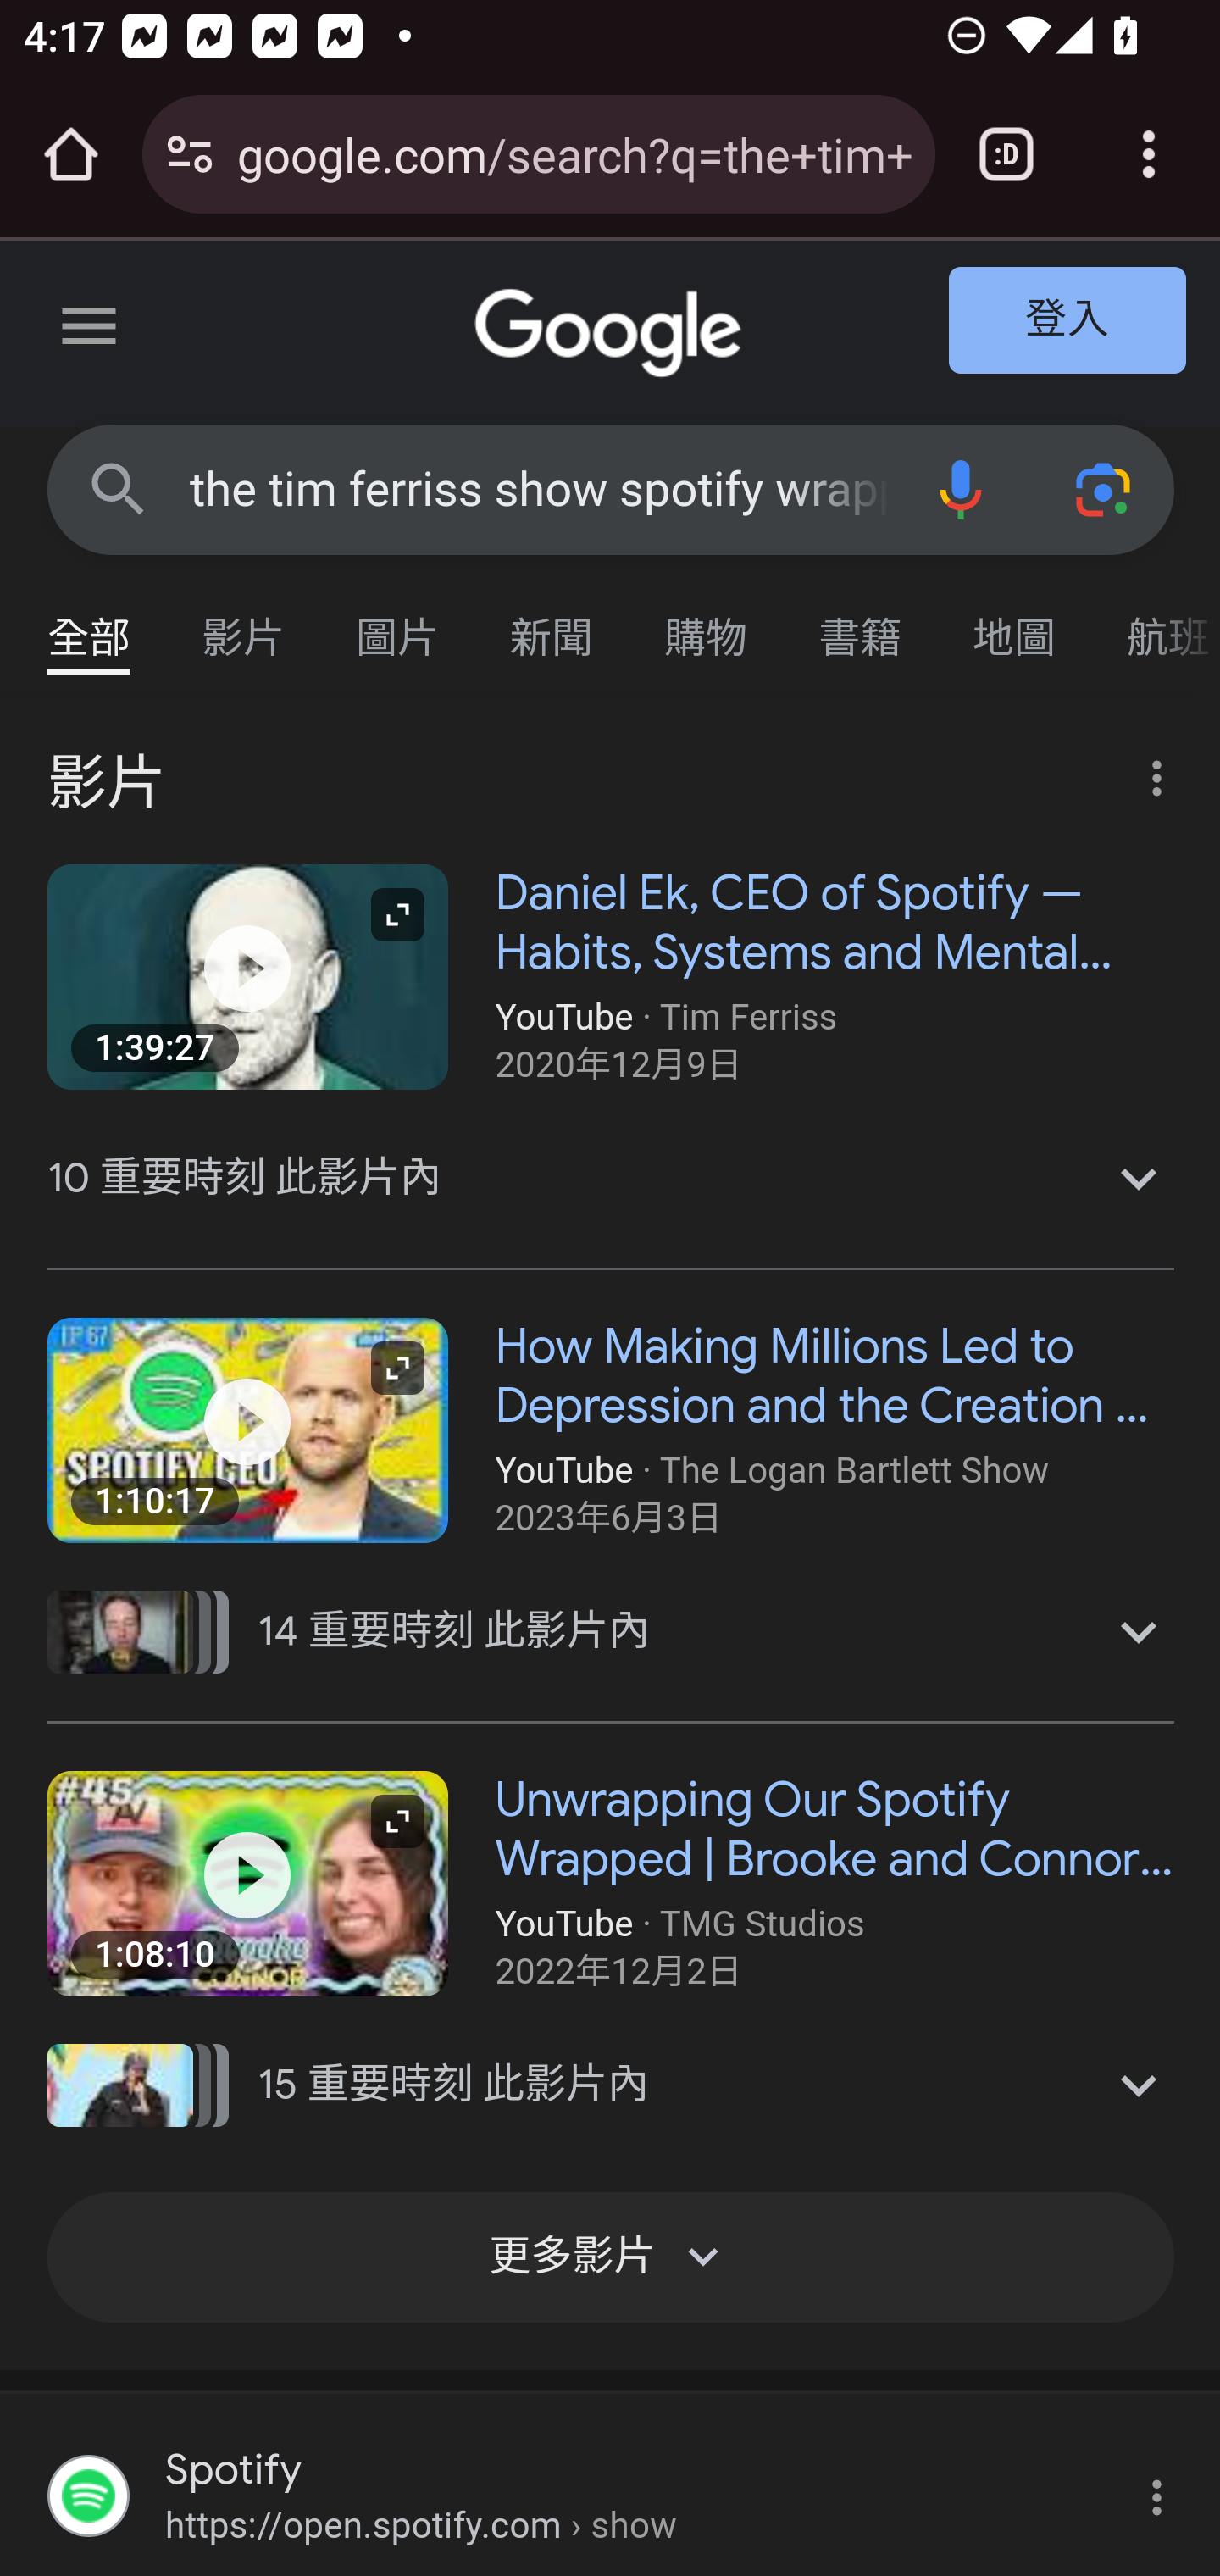 This screenshot has height=2576, width=1220. Describe the element at coordinates (190, 154) in the screenshot. I see `Connection is secure` at that location.